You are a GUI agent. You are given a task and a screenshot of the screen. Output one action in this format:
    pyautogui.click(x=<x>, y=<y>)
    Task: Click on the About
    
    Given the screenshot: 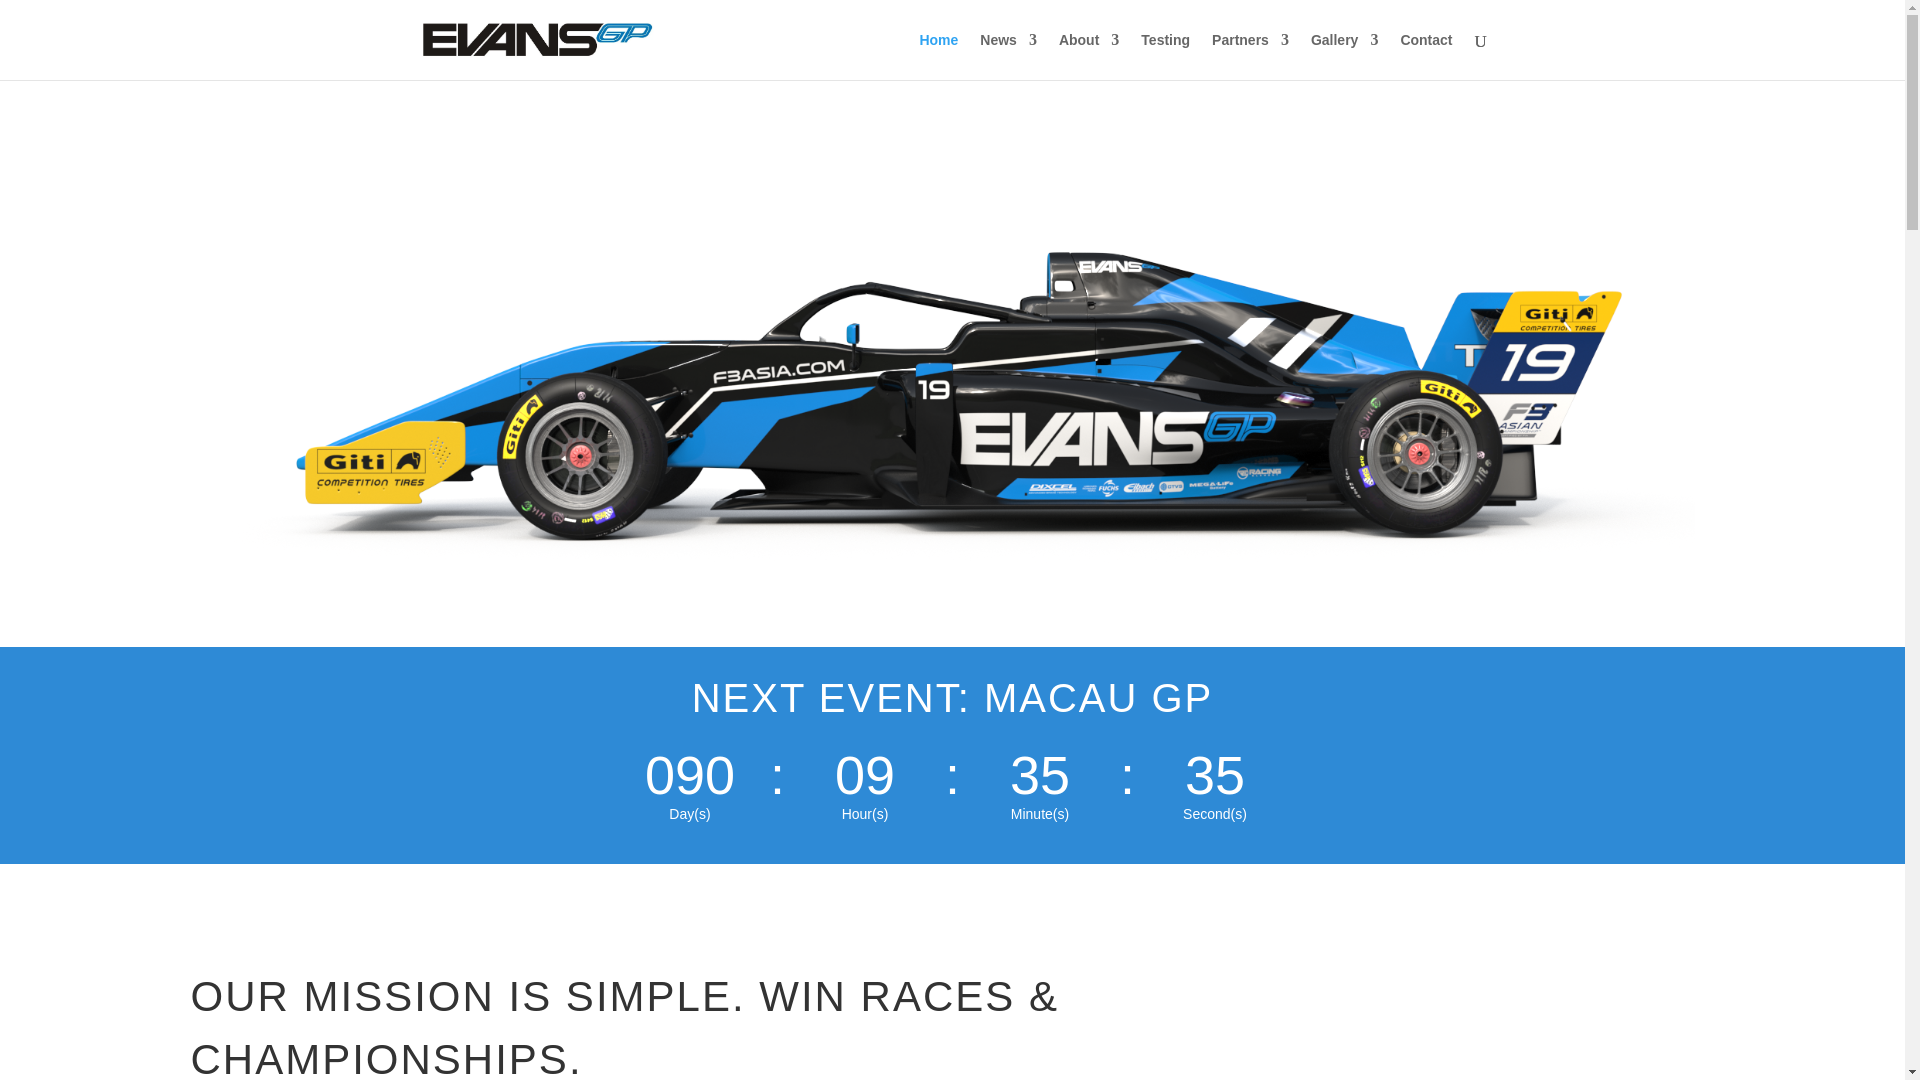 What is the action you would take?
    pyautogui.click(x=1089, y=56)
    